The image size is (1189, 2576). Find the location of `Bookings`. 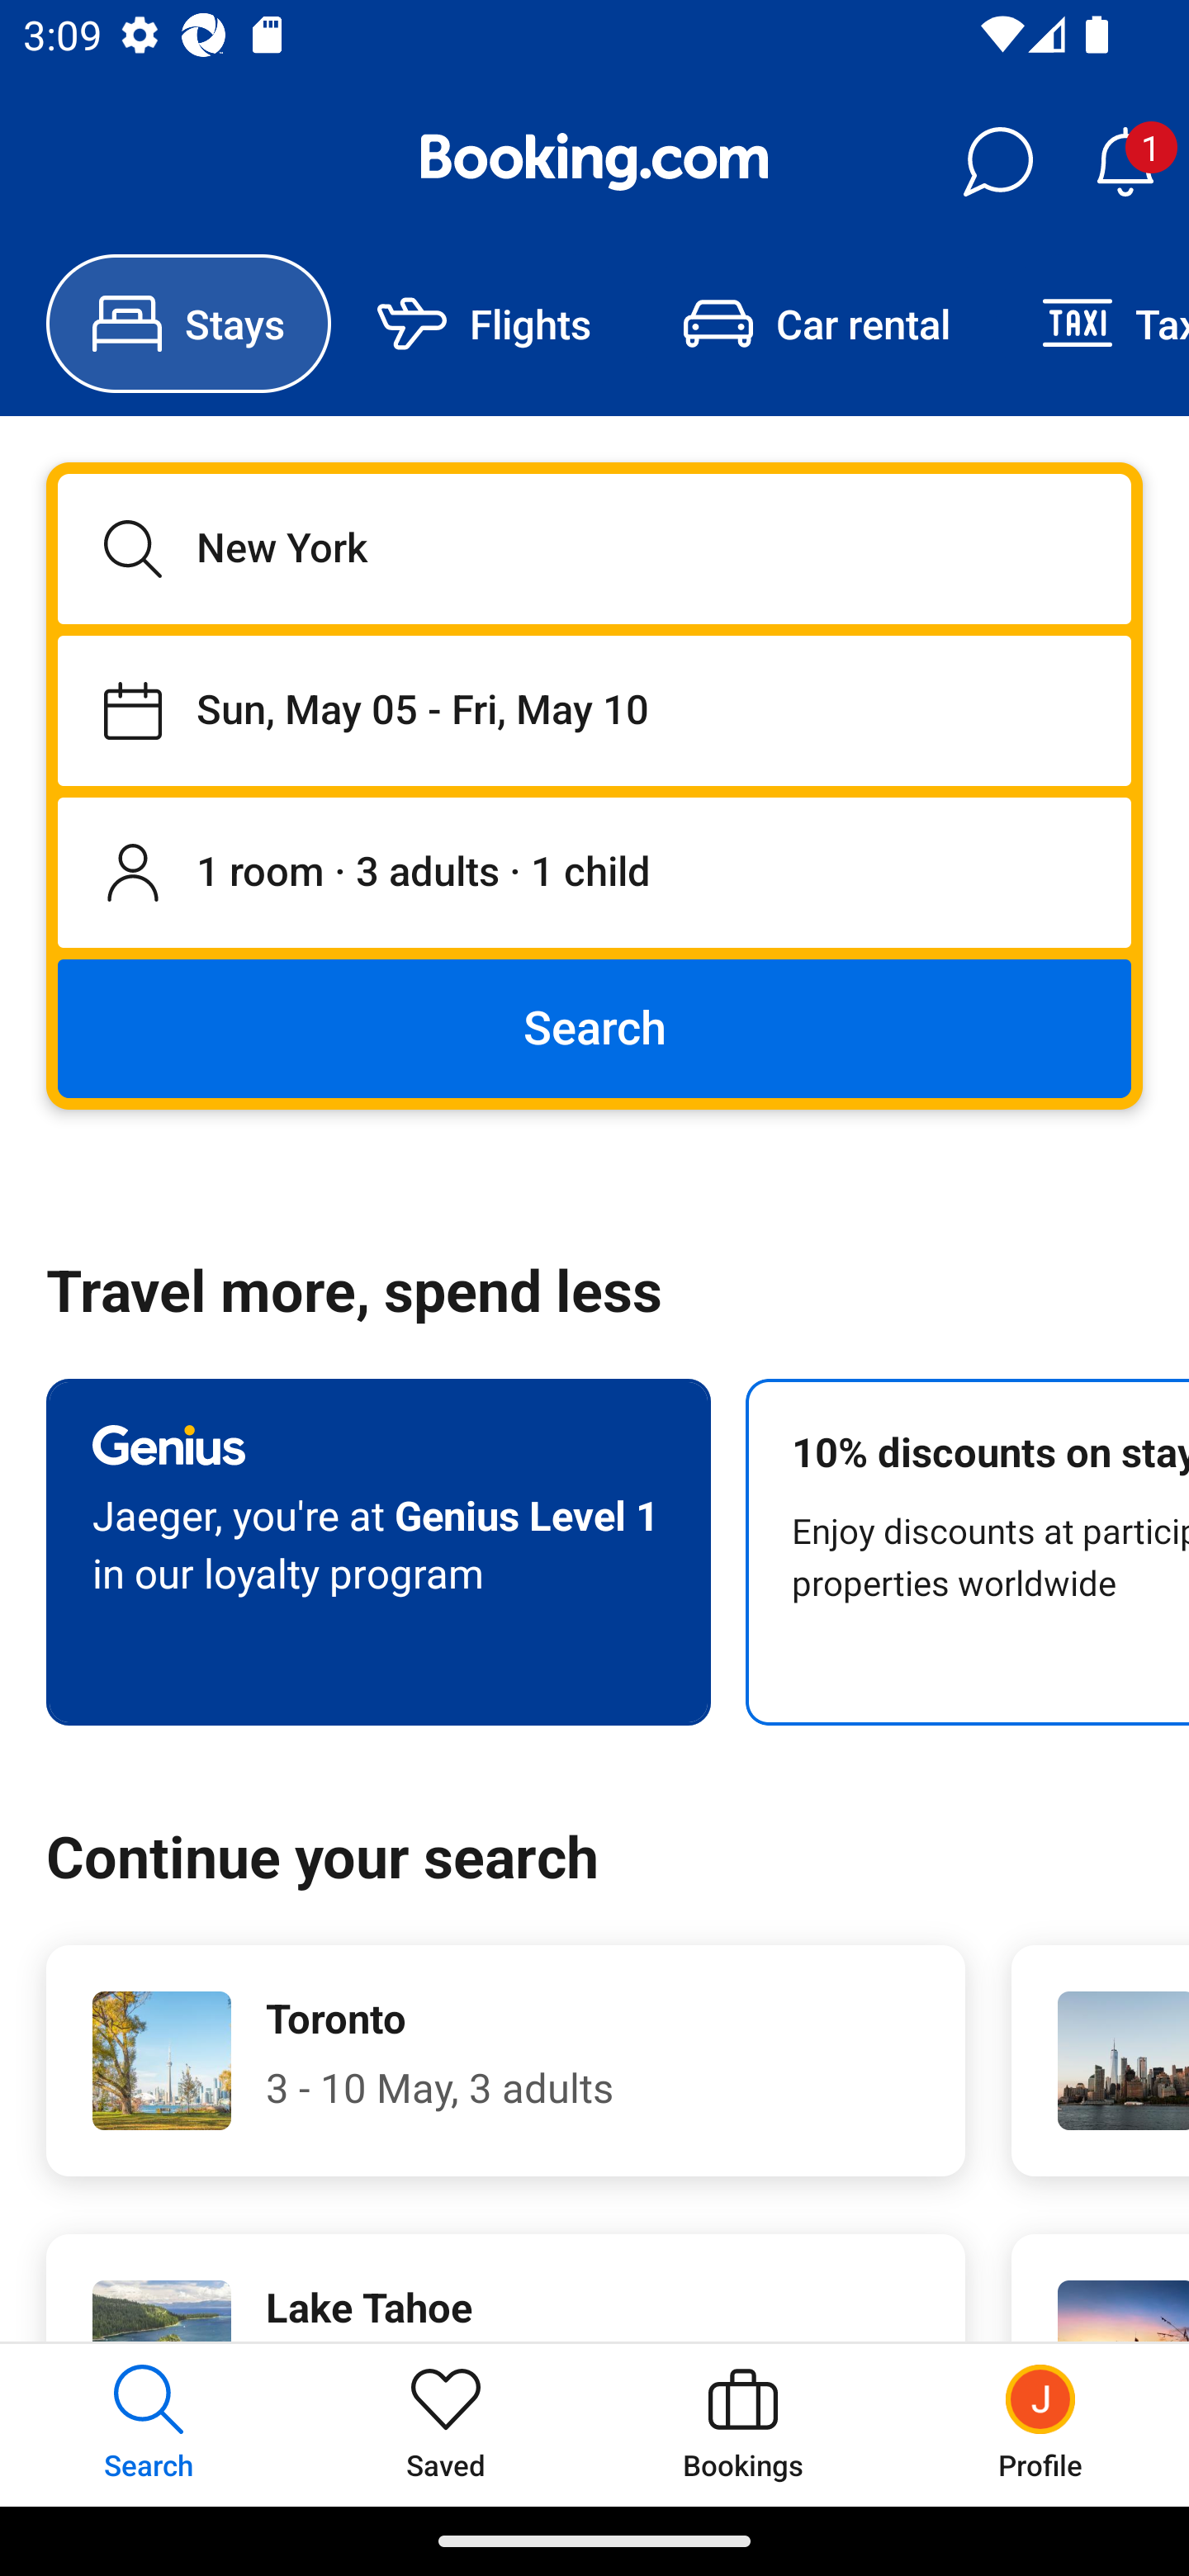

Bookings is located at coordinates (743, 2424).